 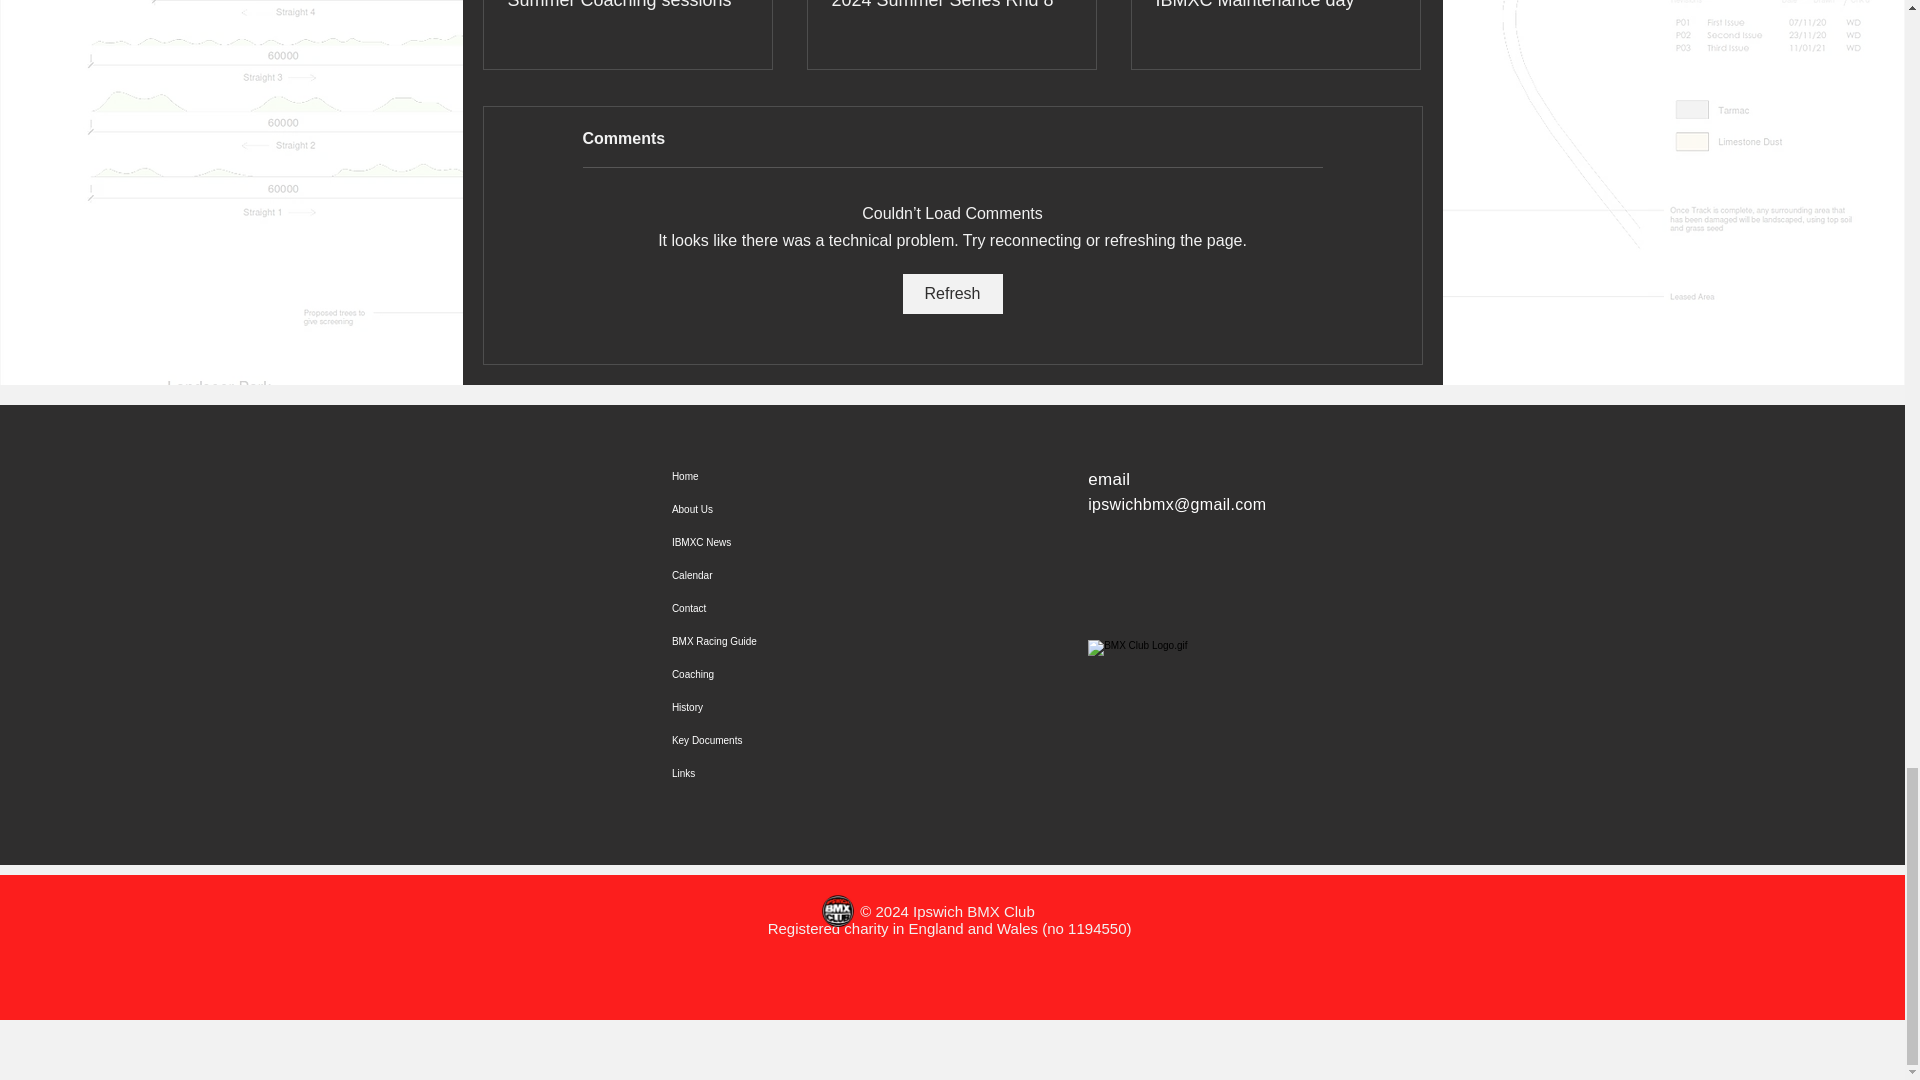 I want to click on Coaching, so click(x=757, y=674).